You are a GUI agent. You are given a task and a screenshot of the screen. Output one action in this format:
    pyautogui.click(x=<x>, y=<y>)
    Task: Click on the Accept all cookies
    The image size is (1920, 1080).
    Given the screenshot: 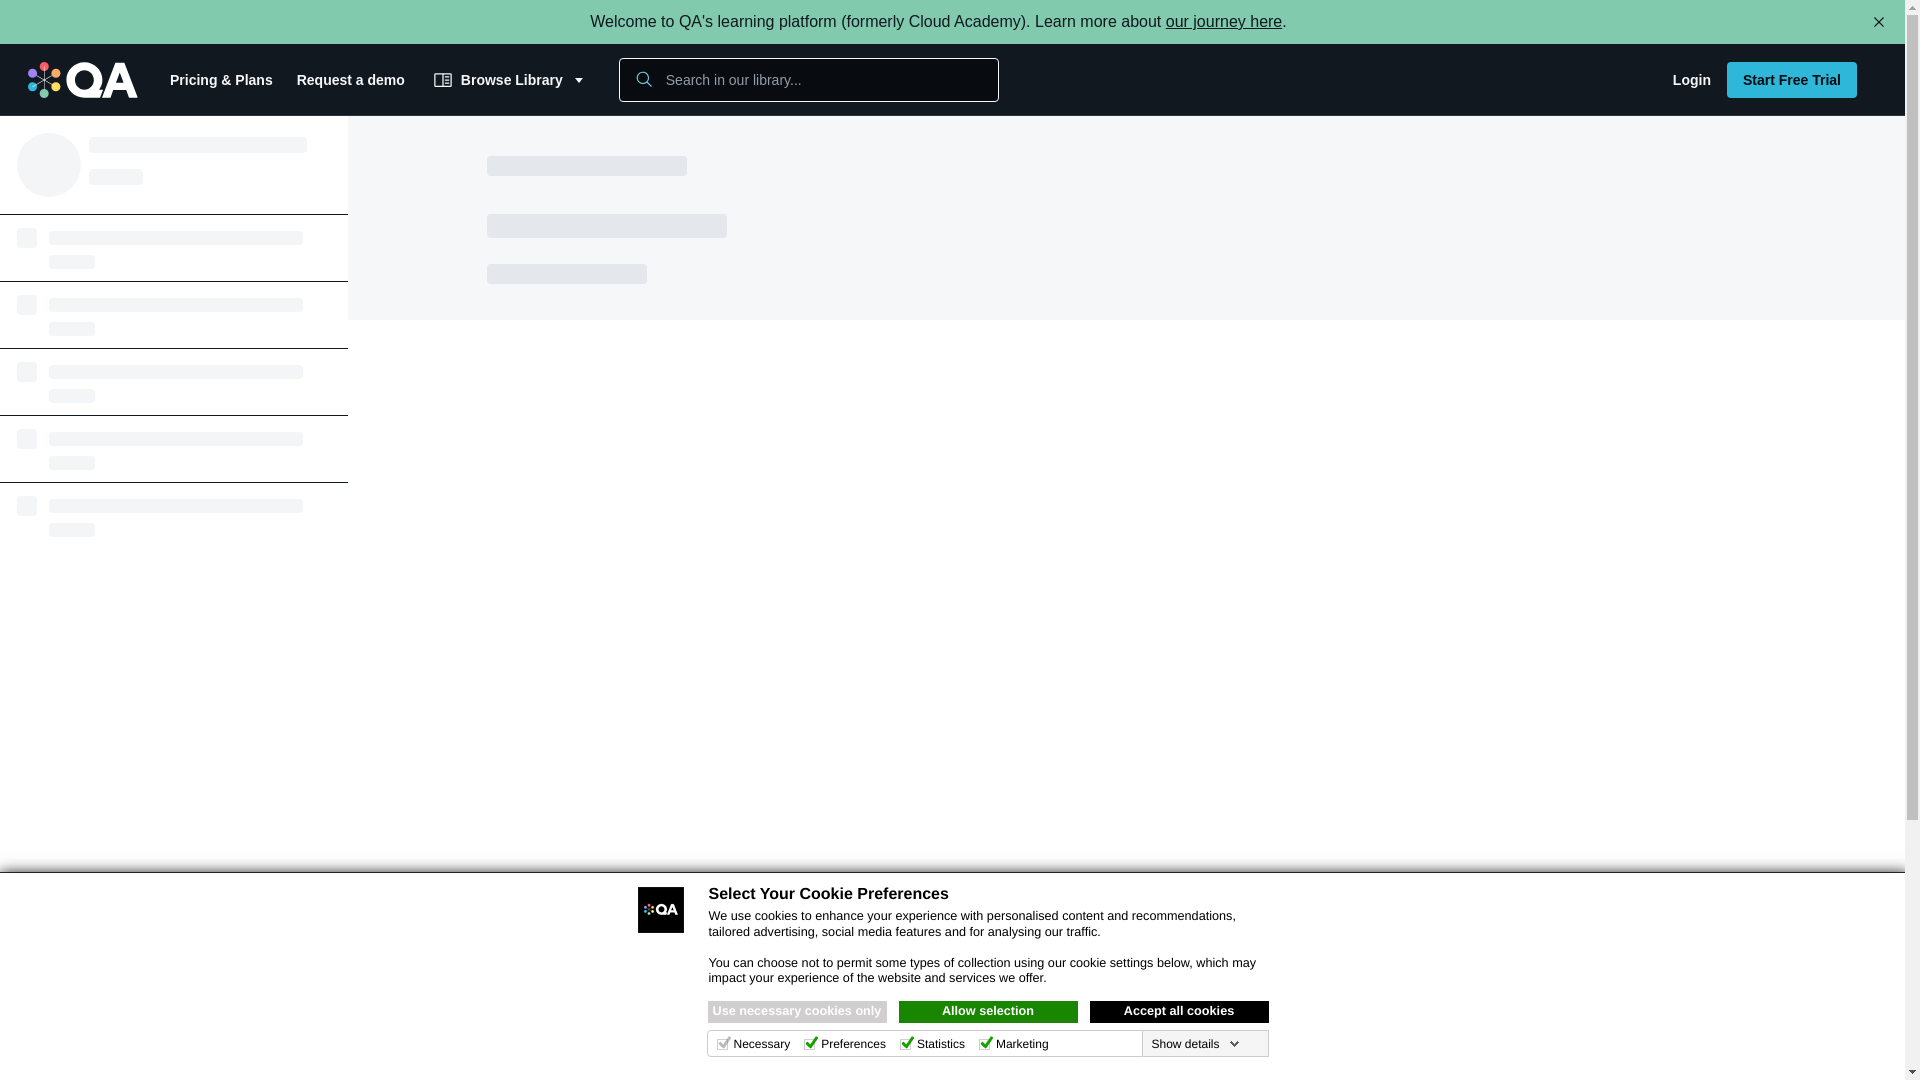 What is the action you would take?
    pyautogui.click(x=1180, y=1012)
    